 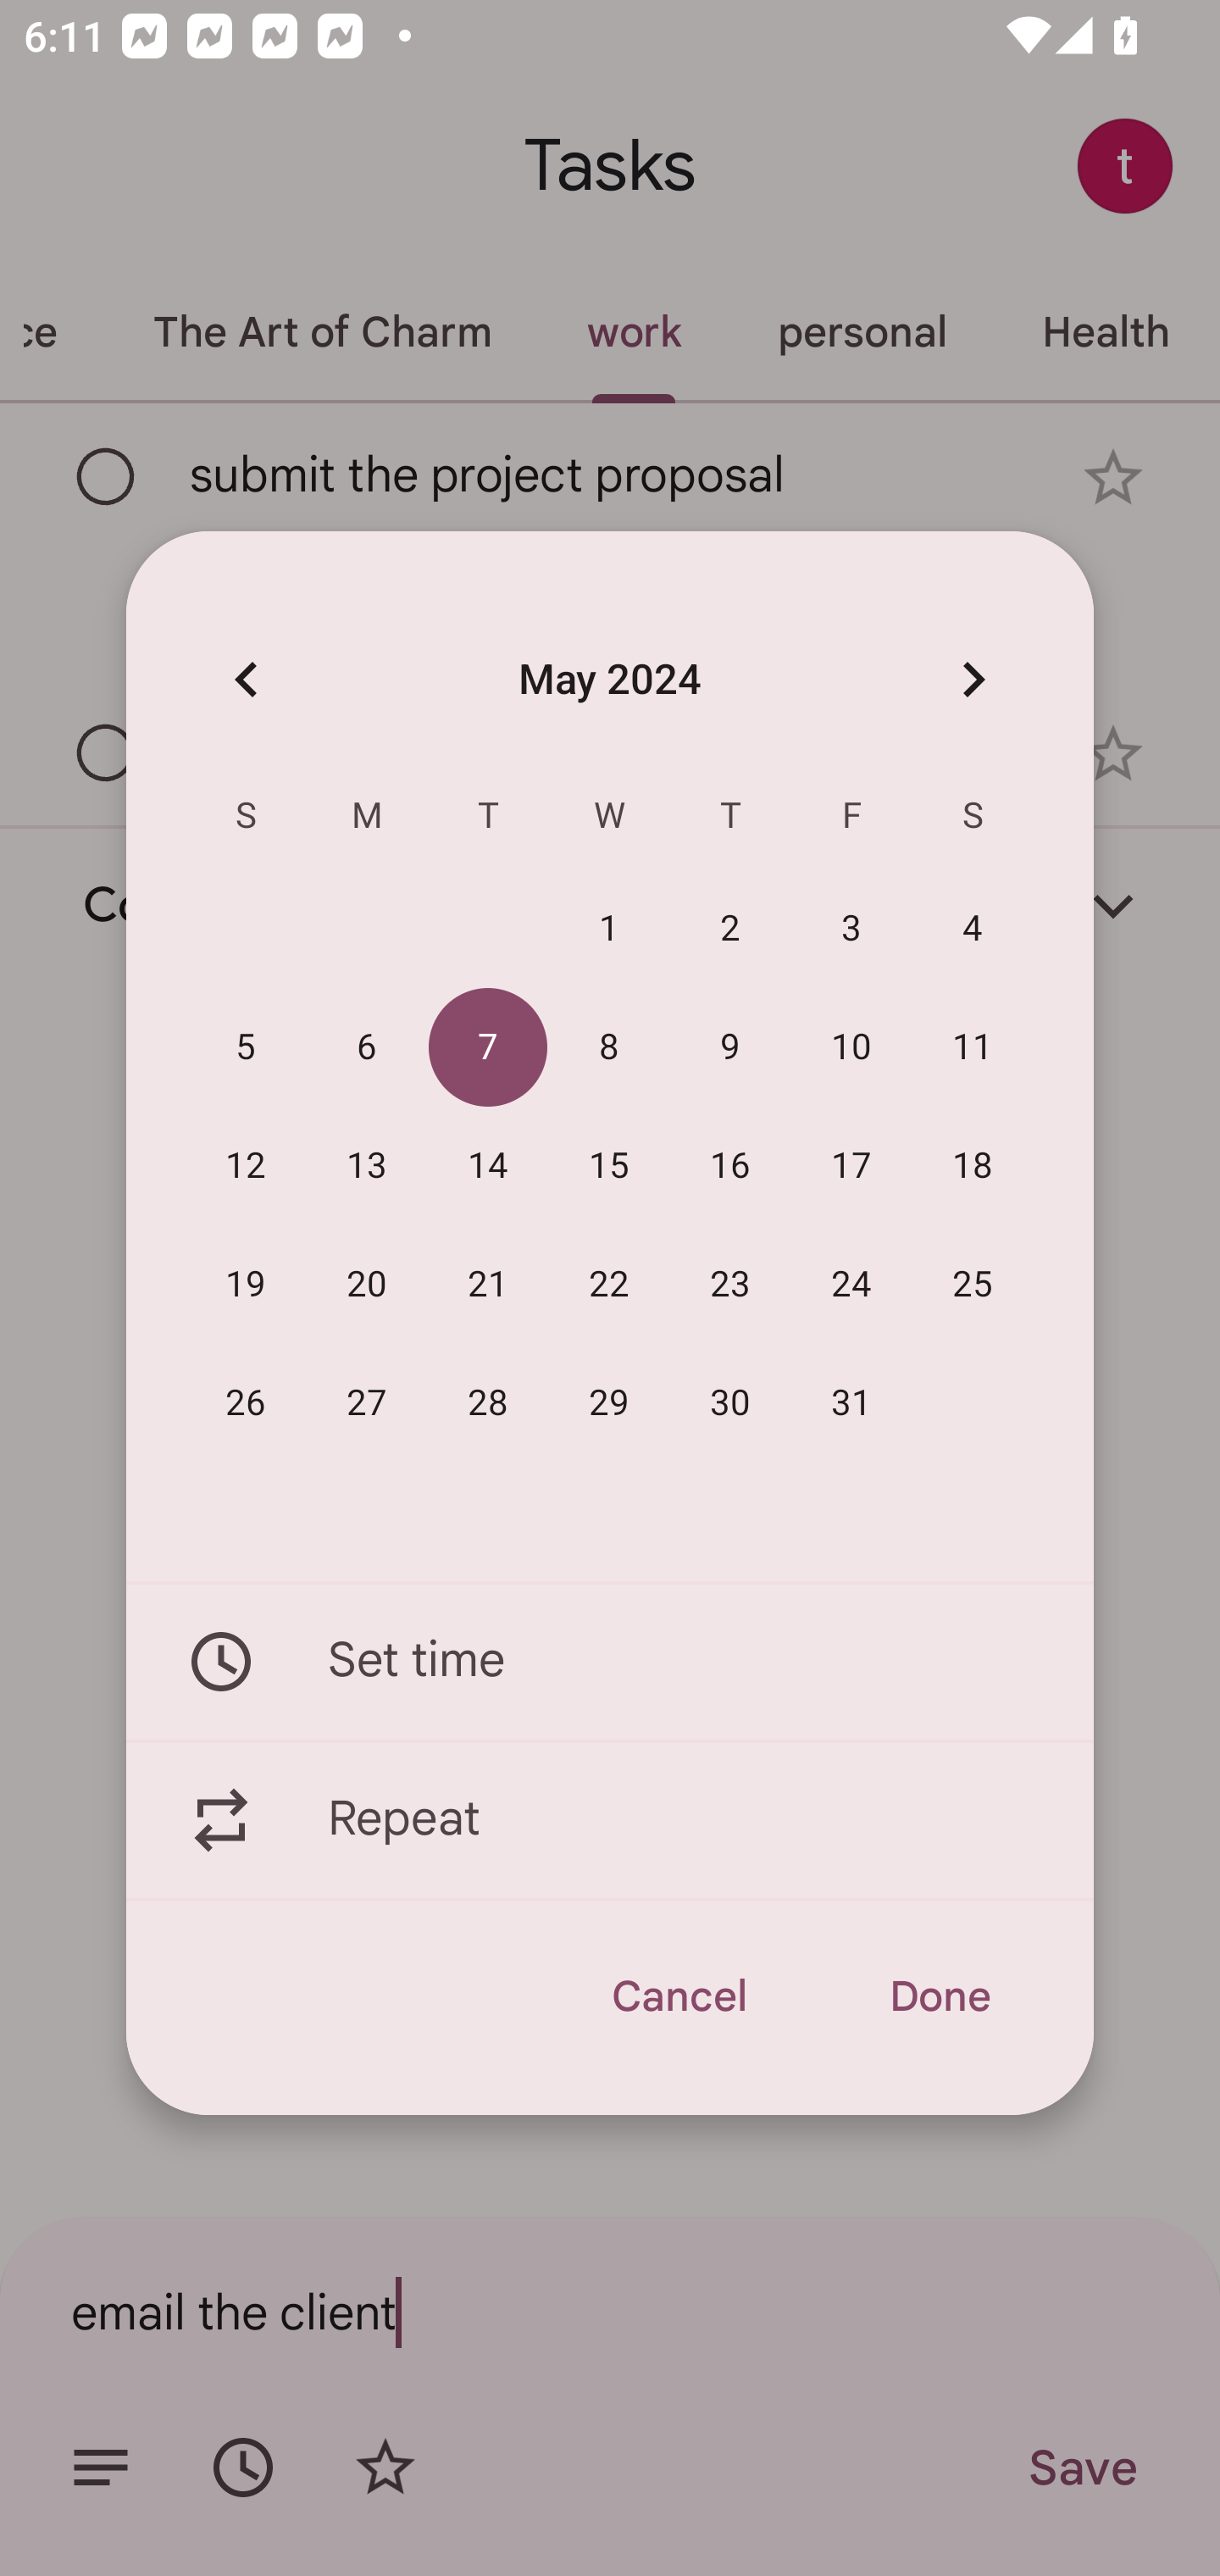 What do you see at coordinates (246, 1403) in the screenshot?
I see `26 26 May 2024` at bounding box center [246, 1403].